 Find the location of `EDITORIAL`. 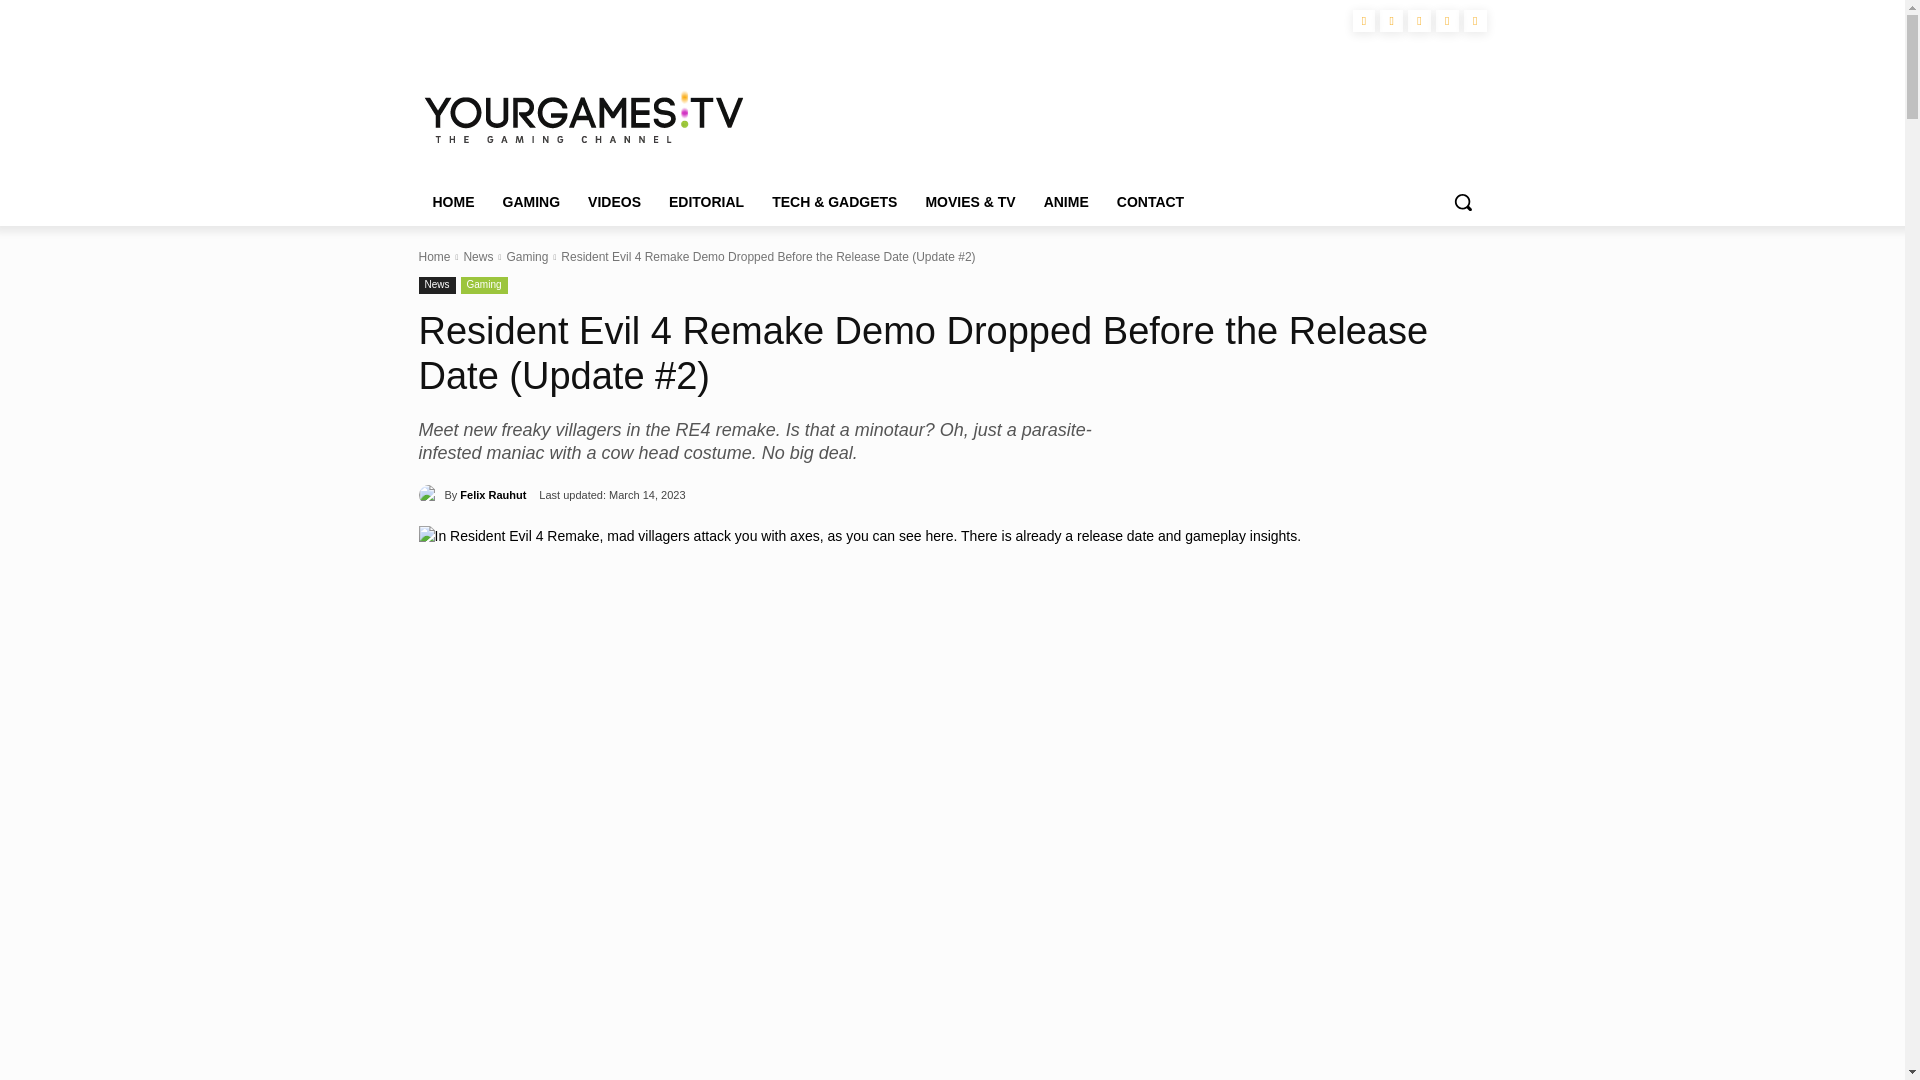

EDITORIAL is located at coordinates (706, 202).